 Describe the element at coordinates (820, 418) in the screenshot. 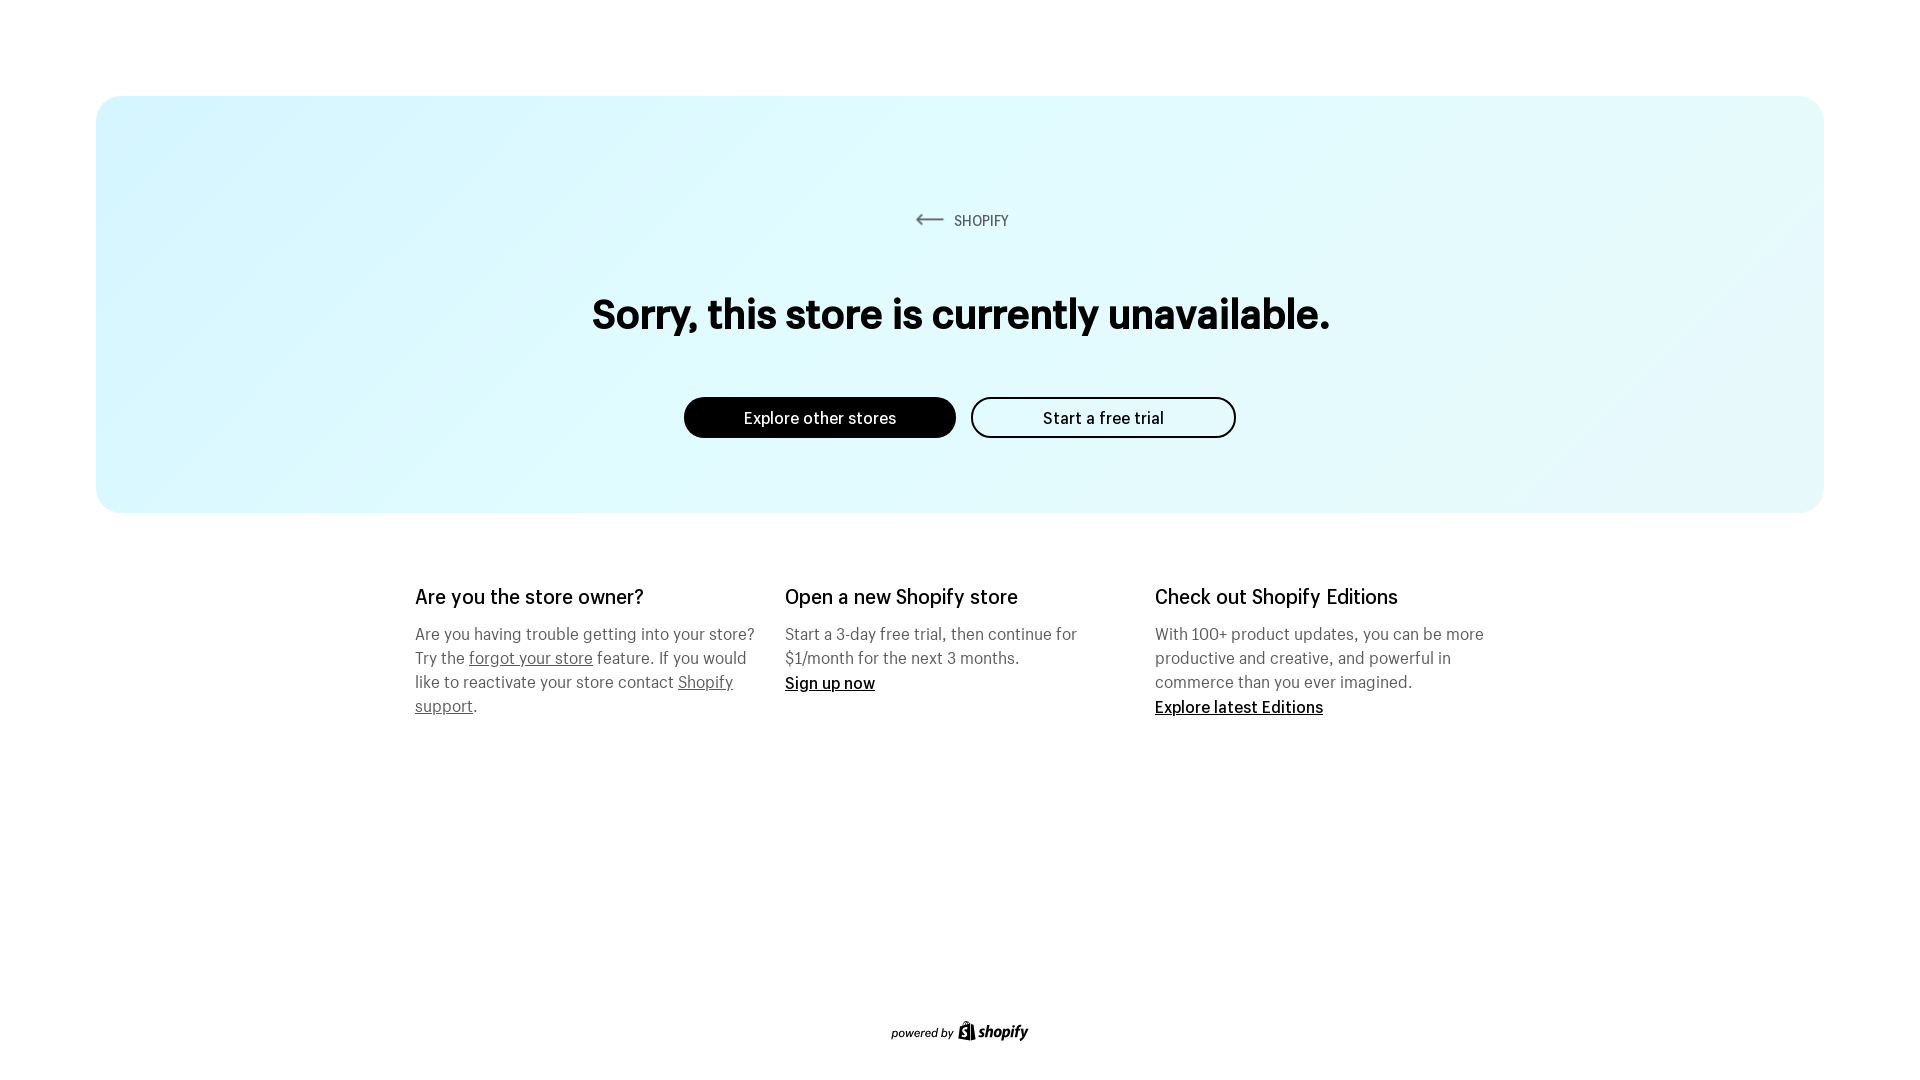

I see `Explore other stores` at that location.